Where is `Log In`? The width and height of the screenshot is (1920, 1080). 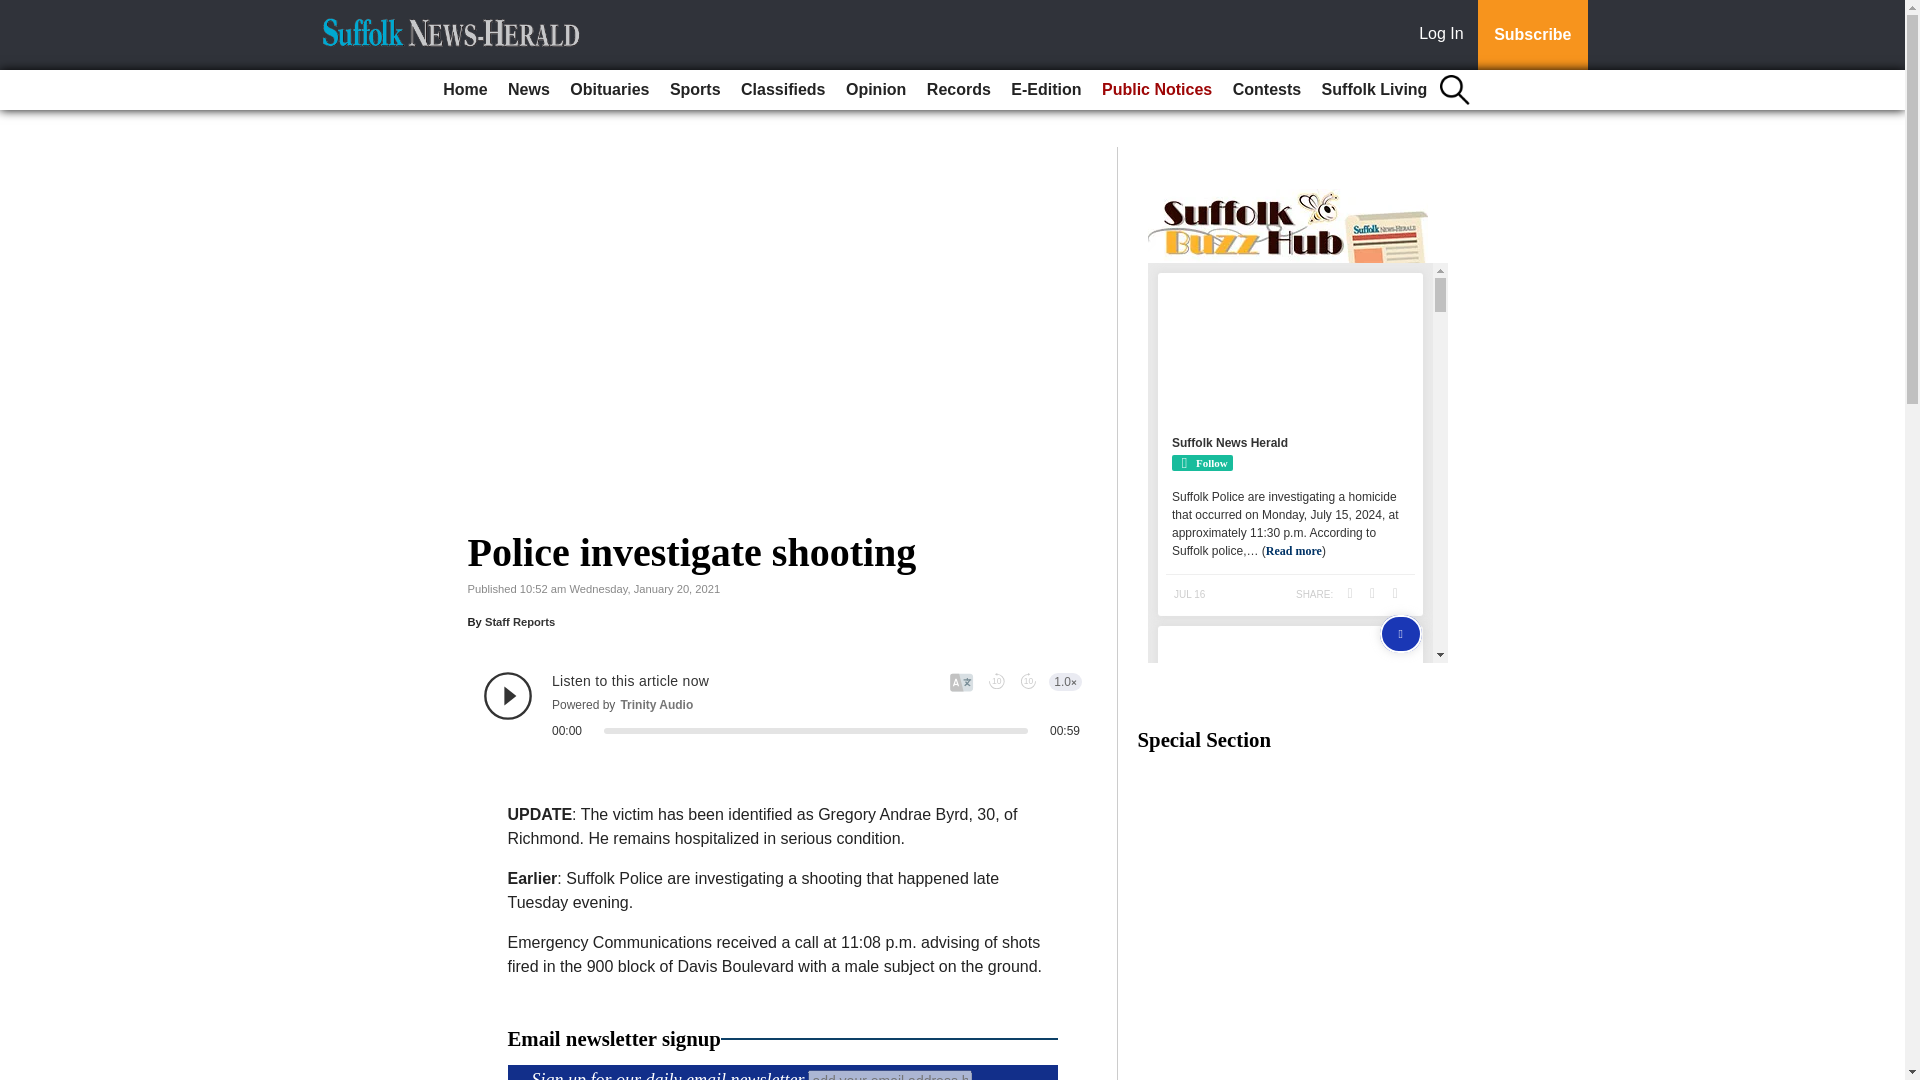 Log In is located at coordinates (1445, 35).